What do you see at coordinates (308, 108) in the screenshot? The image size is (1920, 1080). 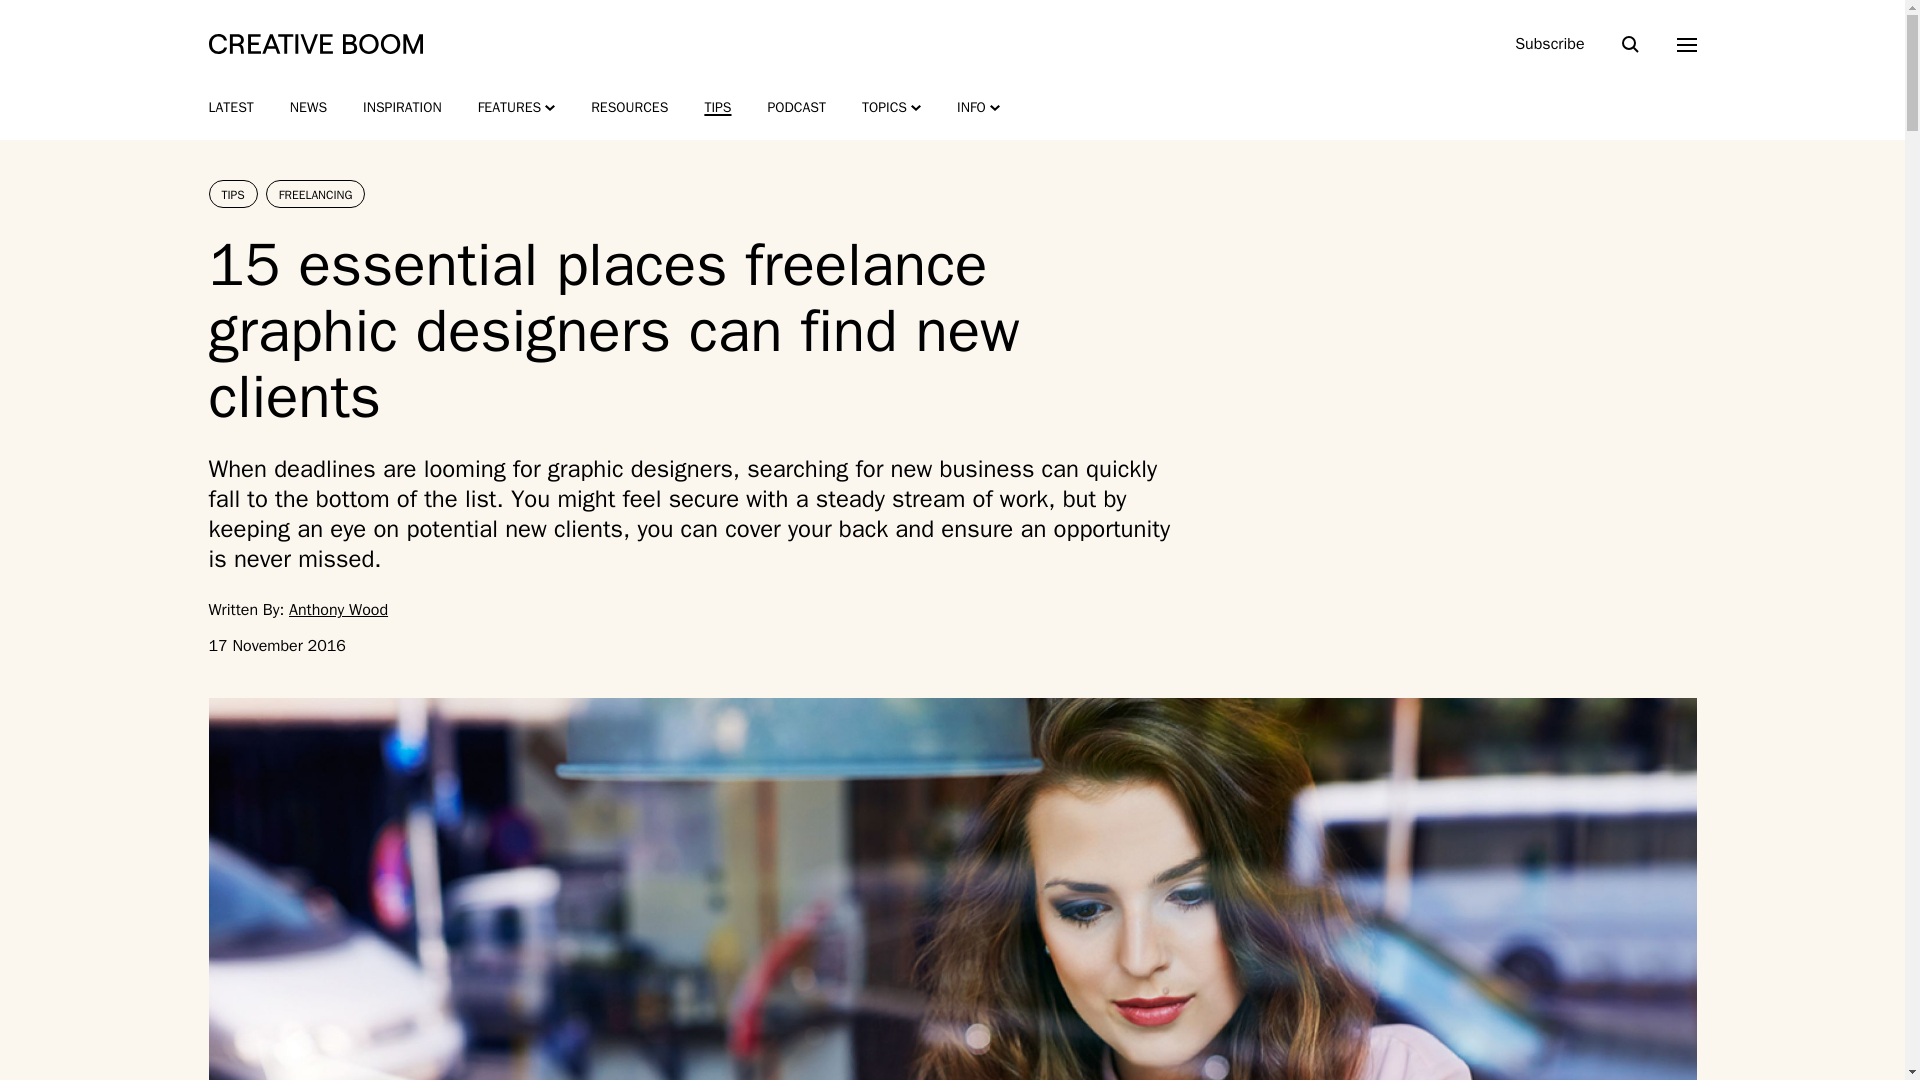 I see `NEWS` at bounding box center [308, 108].